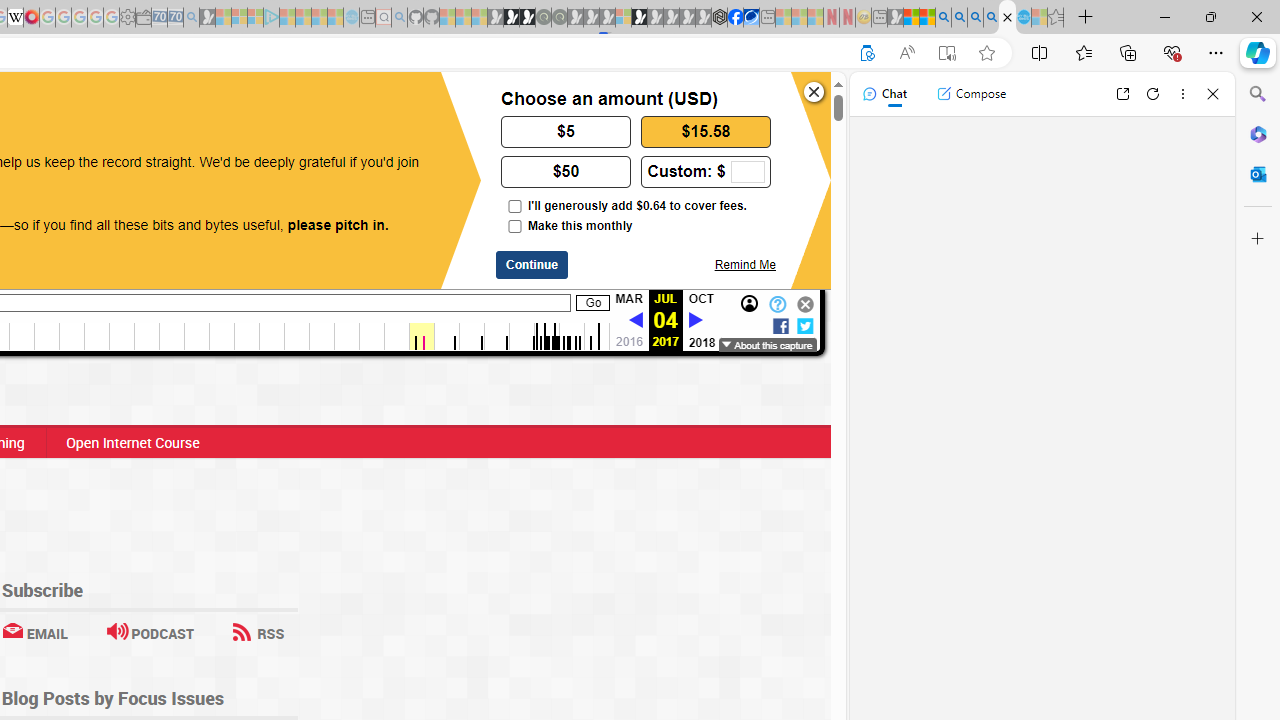  Describe the element at coordinates (32, 18) in the screenshot. I see `MediaWiki` at that location.